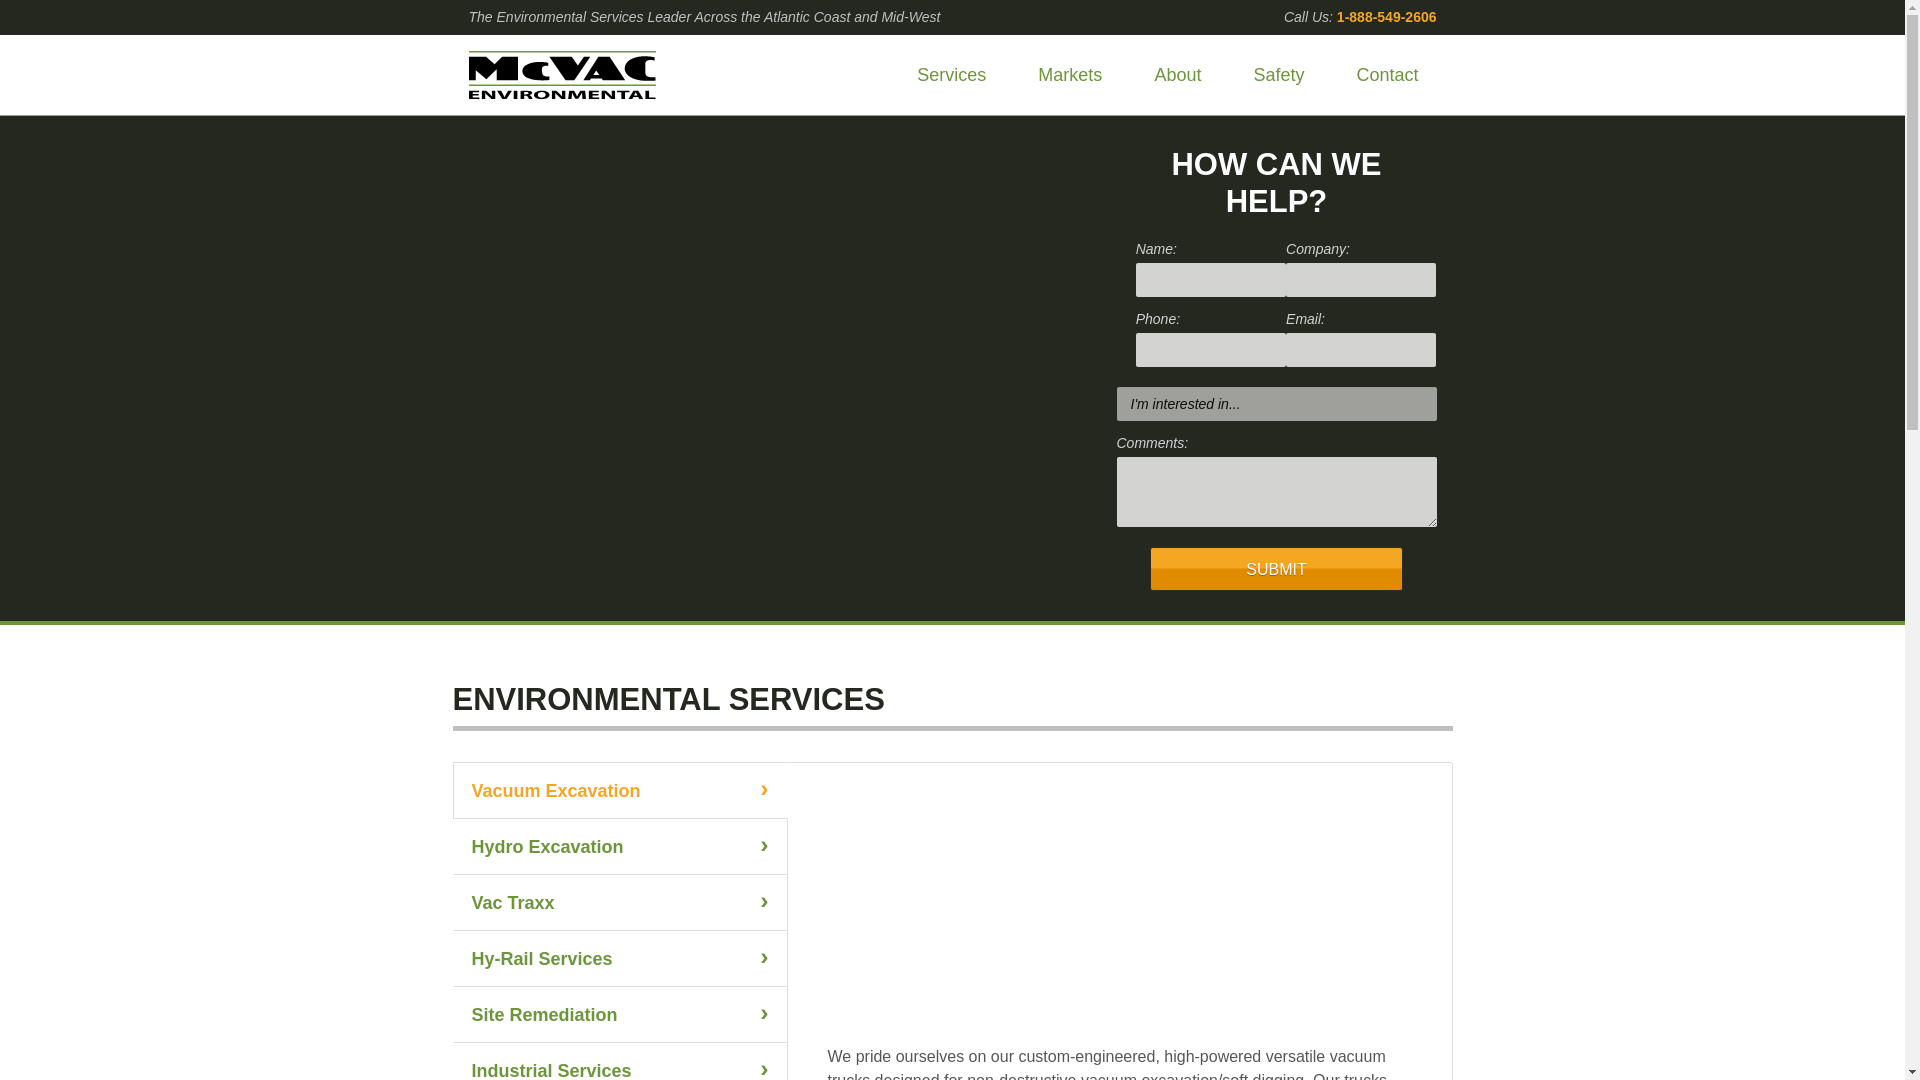 Image resolution: width=1920 pixels, height=1080 pixels. Describe the element at coordinates (618, 846) in the screenshot. I see `Hydro Excavation` at that location.